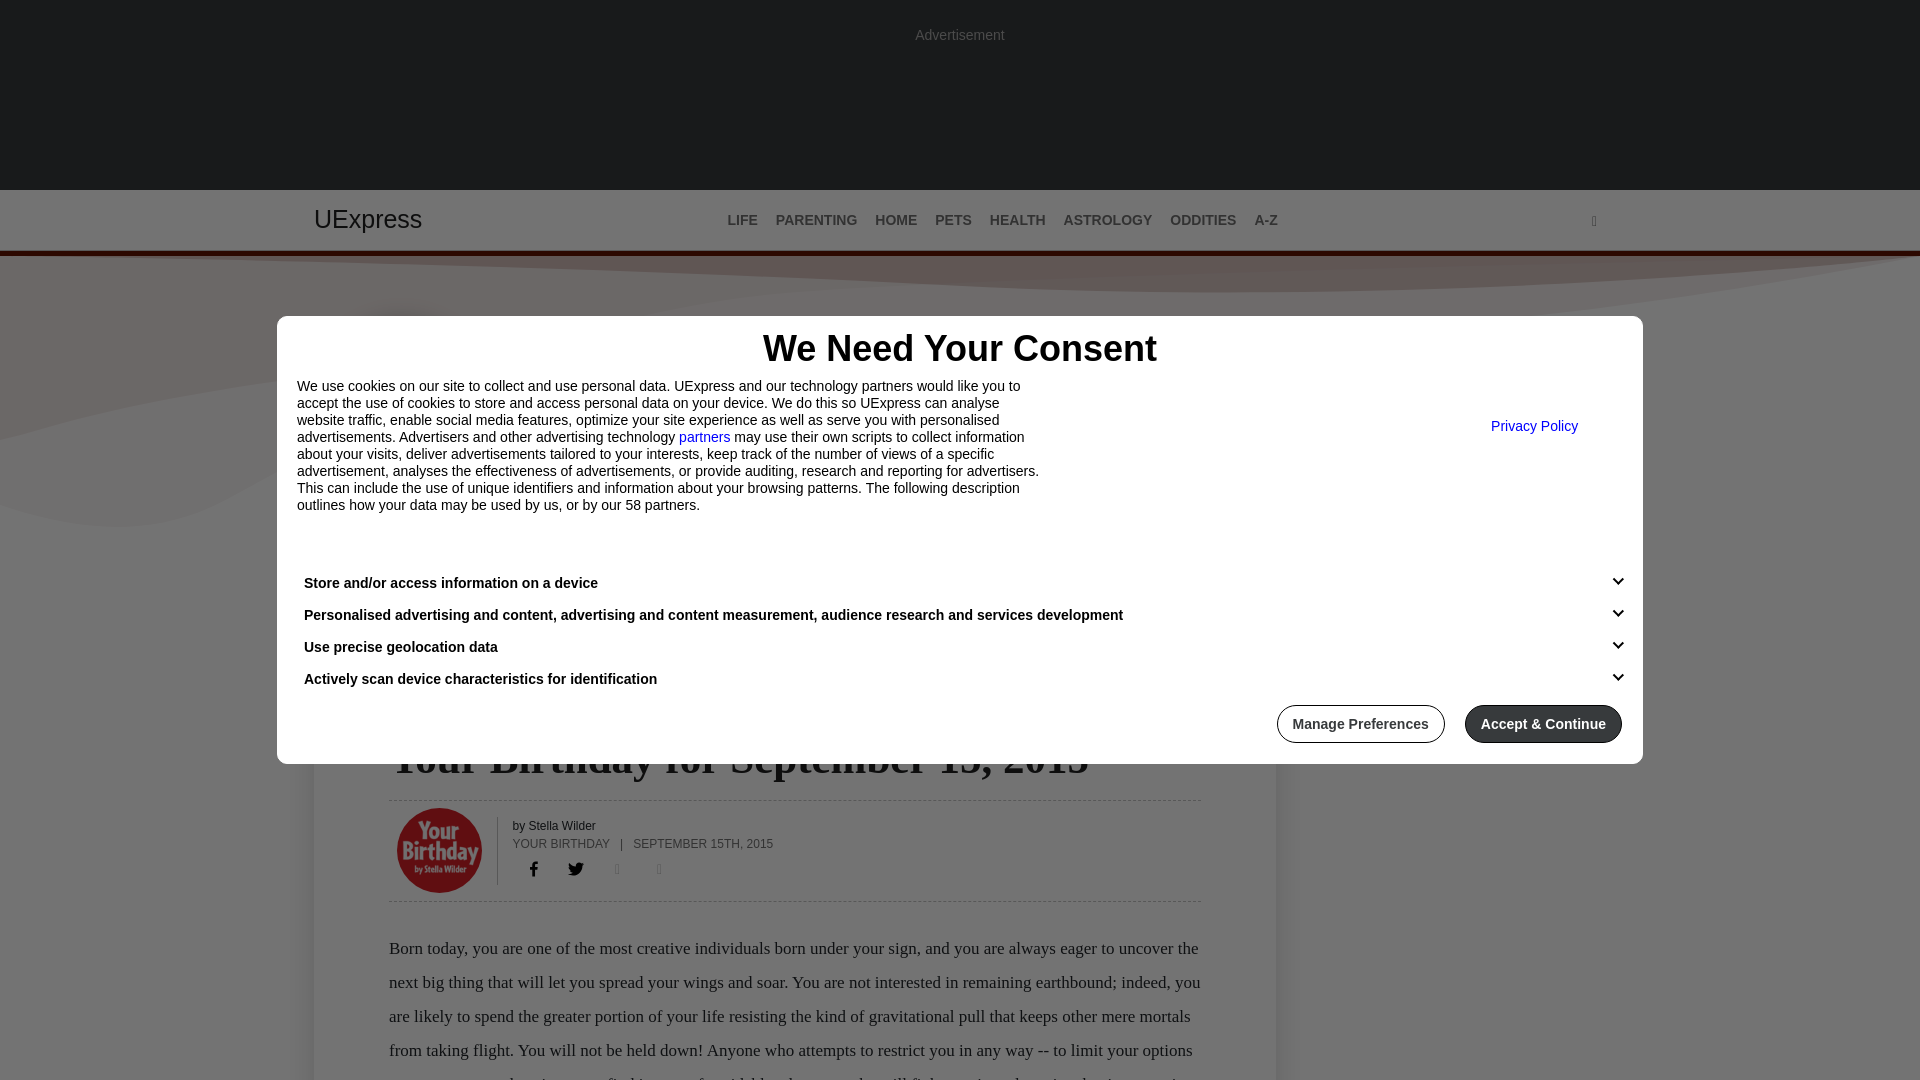 This screenshot has width=1920, height=1080. I want to click on ASTROLOGY, so click(1108, 220).